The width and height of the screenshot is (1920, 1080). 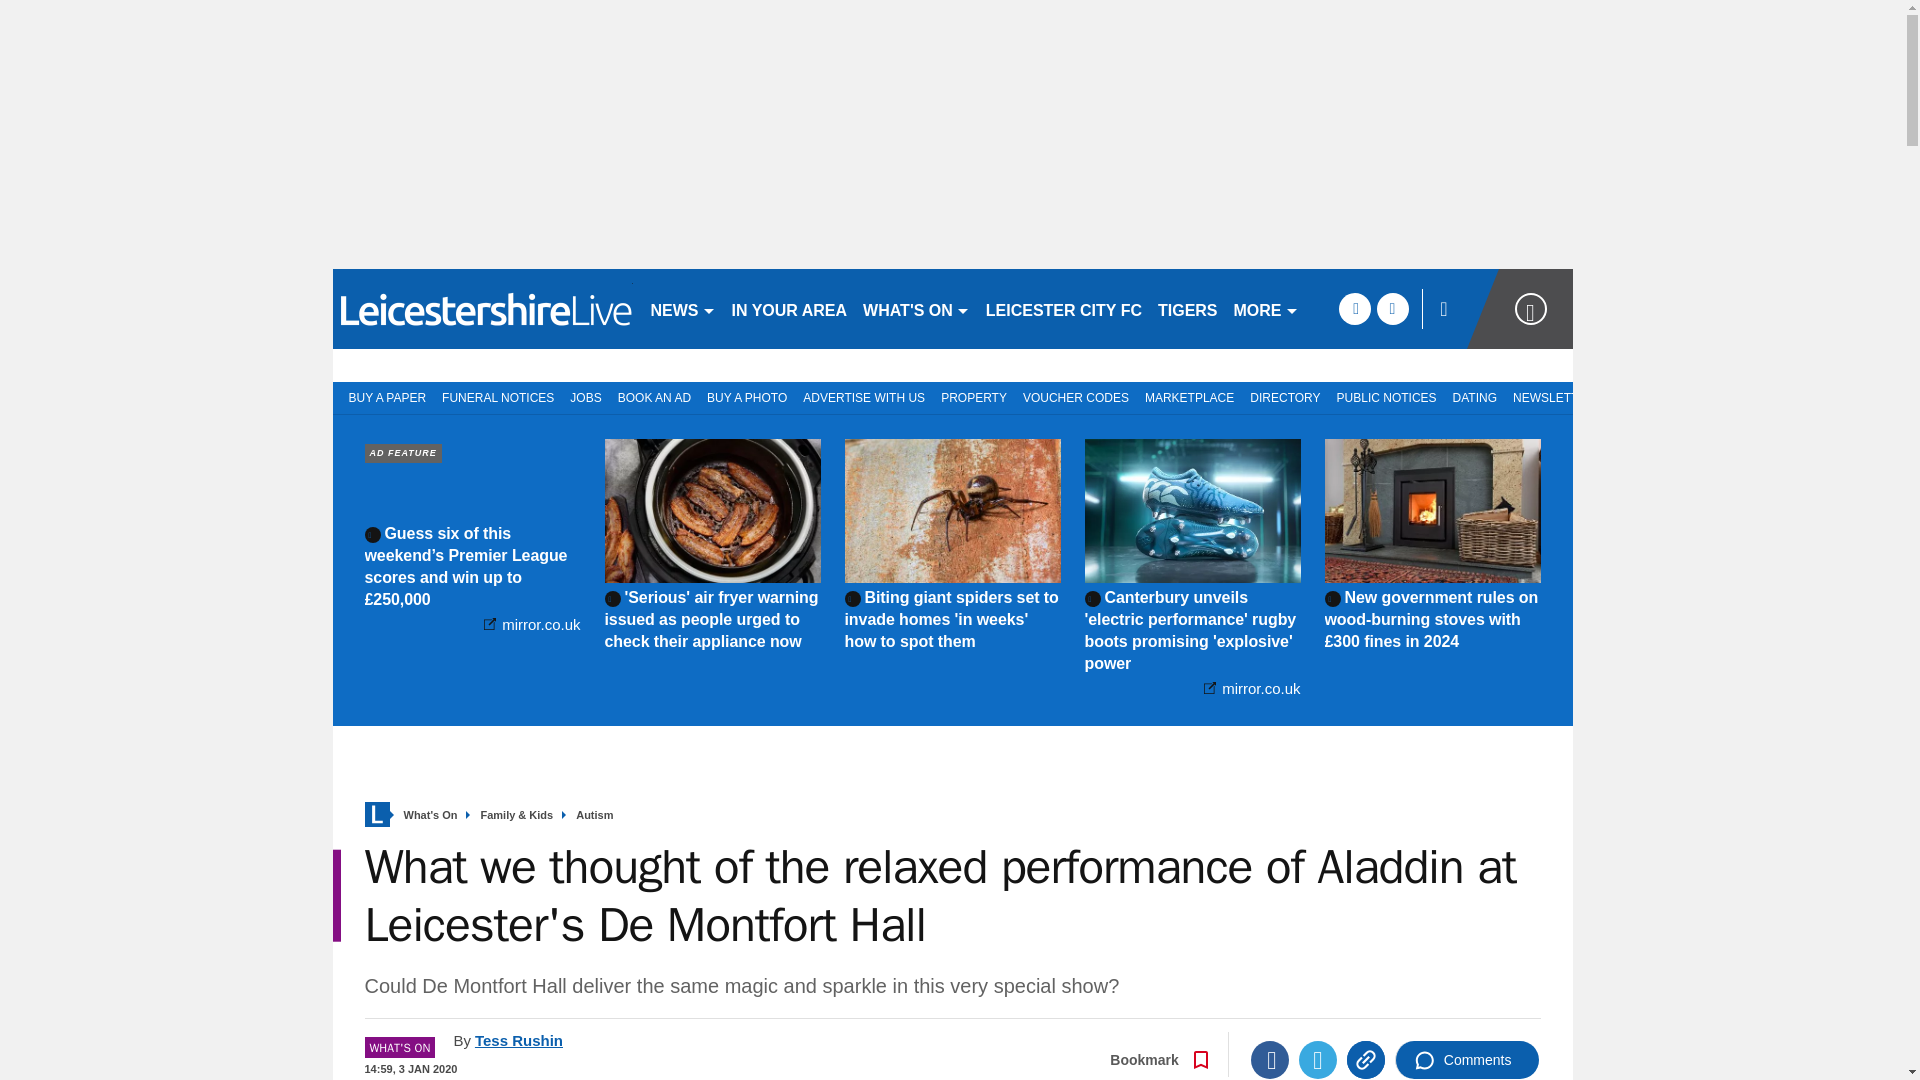 I want to click on Facebook, so click(x=1270, y=1060).